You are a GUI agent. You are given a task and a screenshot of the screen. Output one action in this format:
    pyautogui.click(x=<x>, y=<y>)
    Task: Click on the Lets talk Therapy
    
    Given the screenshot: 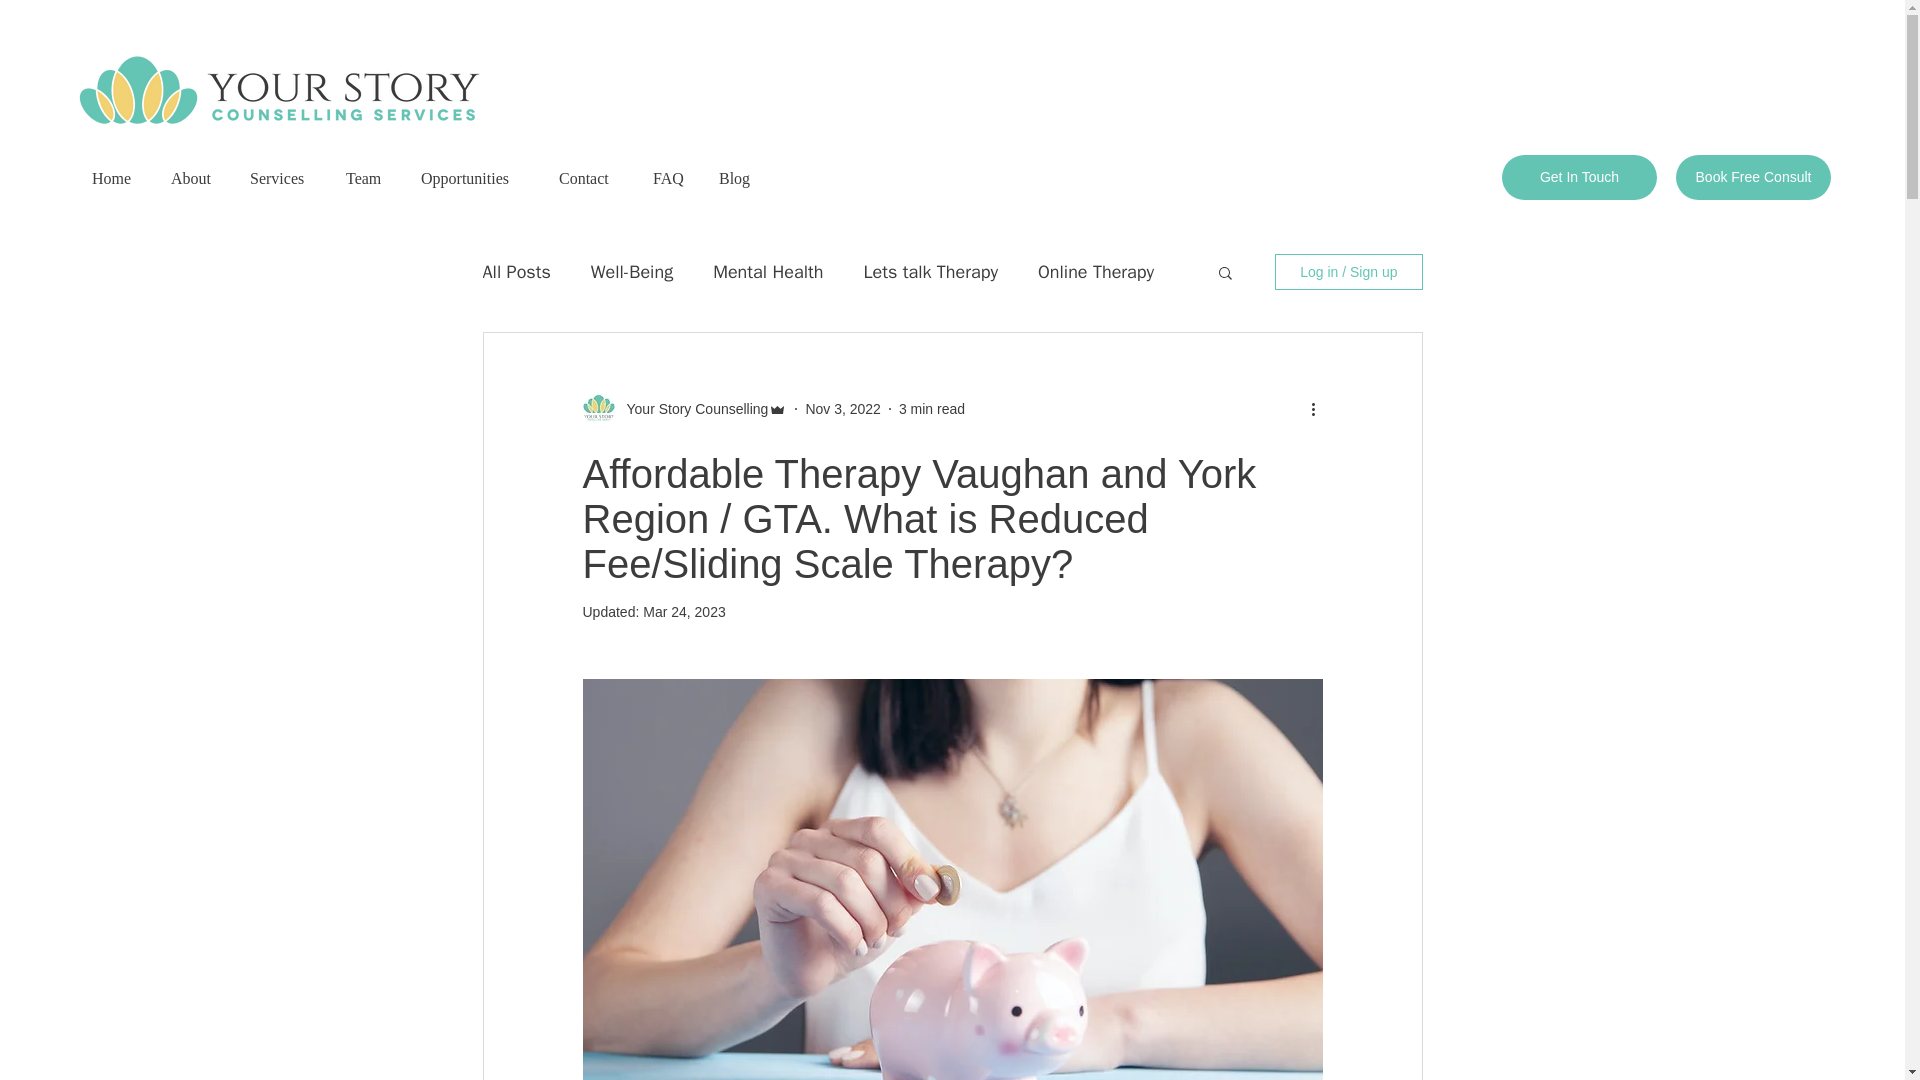 What is the action you would take?
    pyautogui.click(x=929, y=272)
    